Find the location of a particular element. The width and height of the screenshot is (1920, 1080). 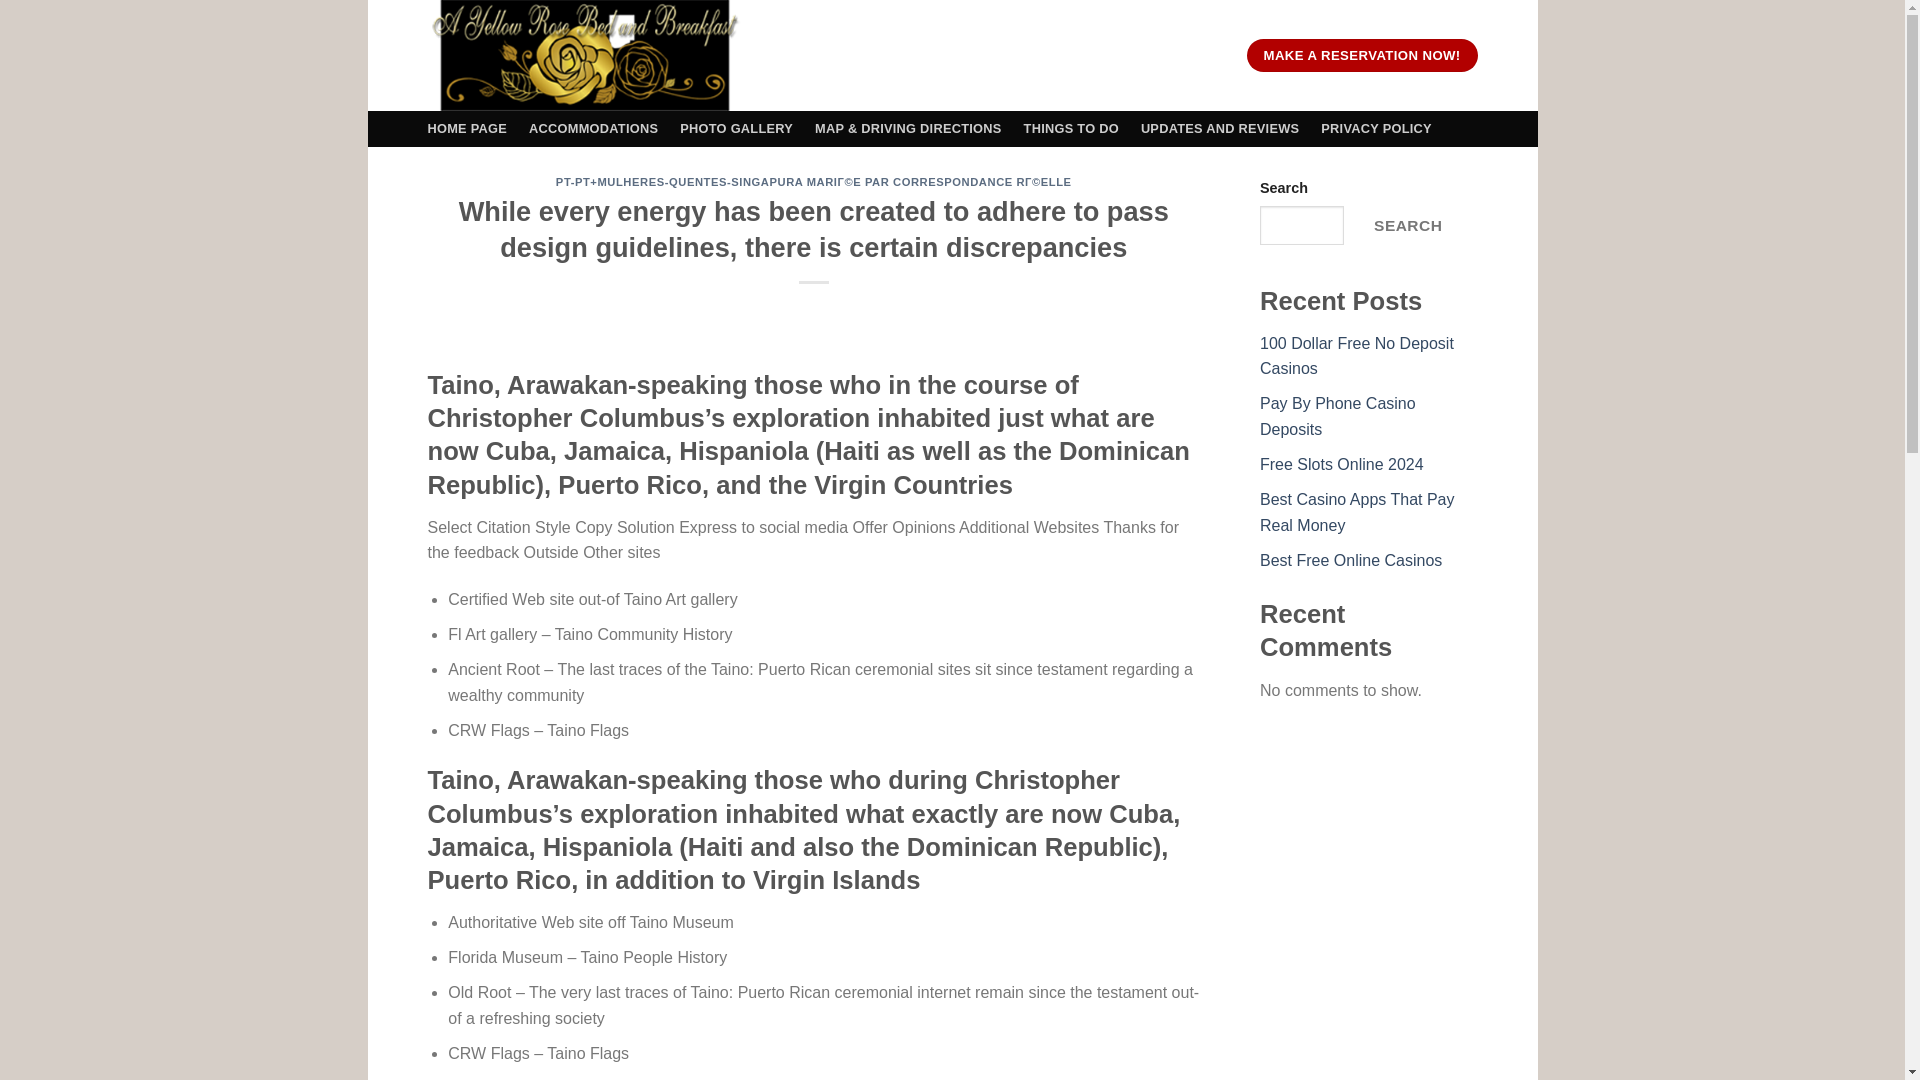

HOME PAGE is located at coordinates (468, 128).